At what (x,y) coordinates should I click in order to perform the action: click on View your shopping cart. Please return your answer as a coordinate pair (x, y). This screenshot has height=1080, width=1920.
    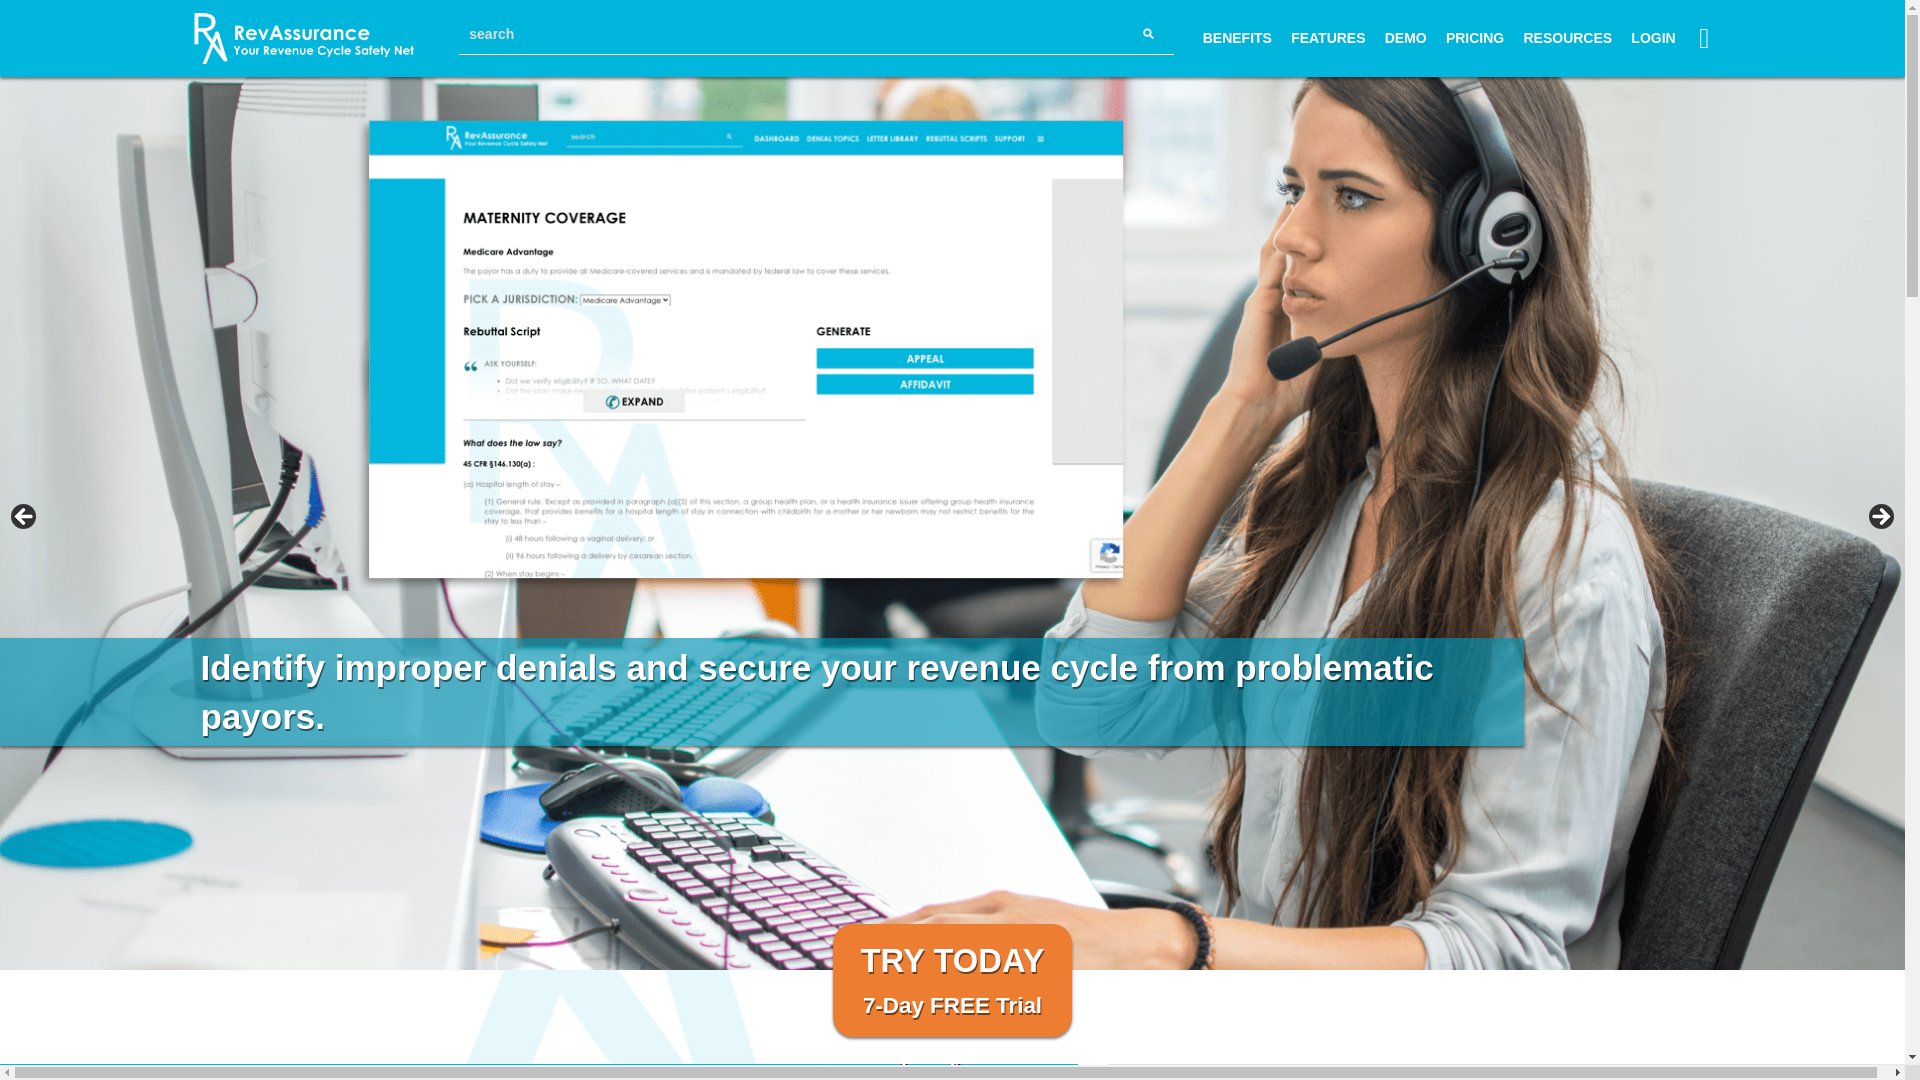
    Looking at the image, I should click on (1405, 38).